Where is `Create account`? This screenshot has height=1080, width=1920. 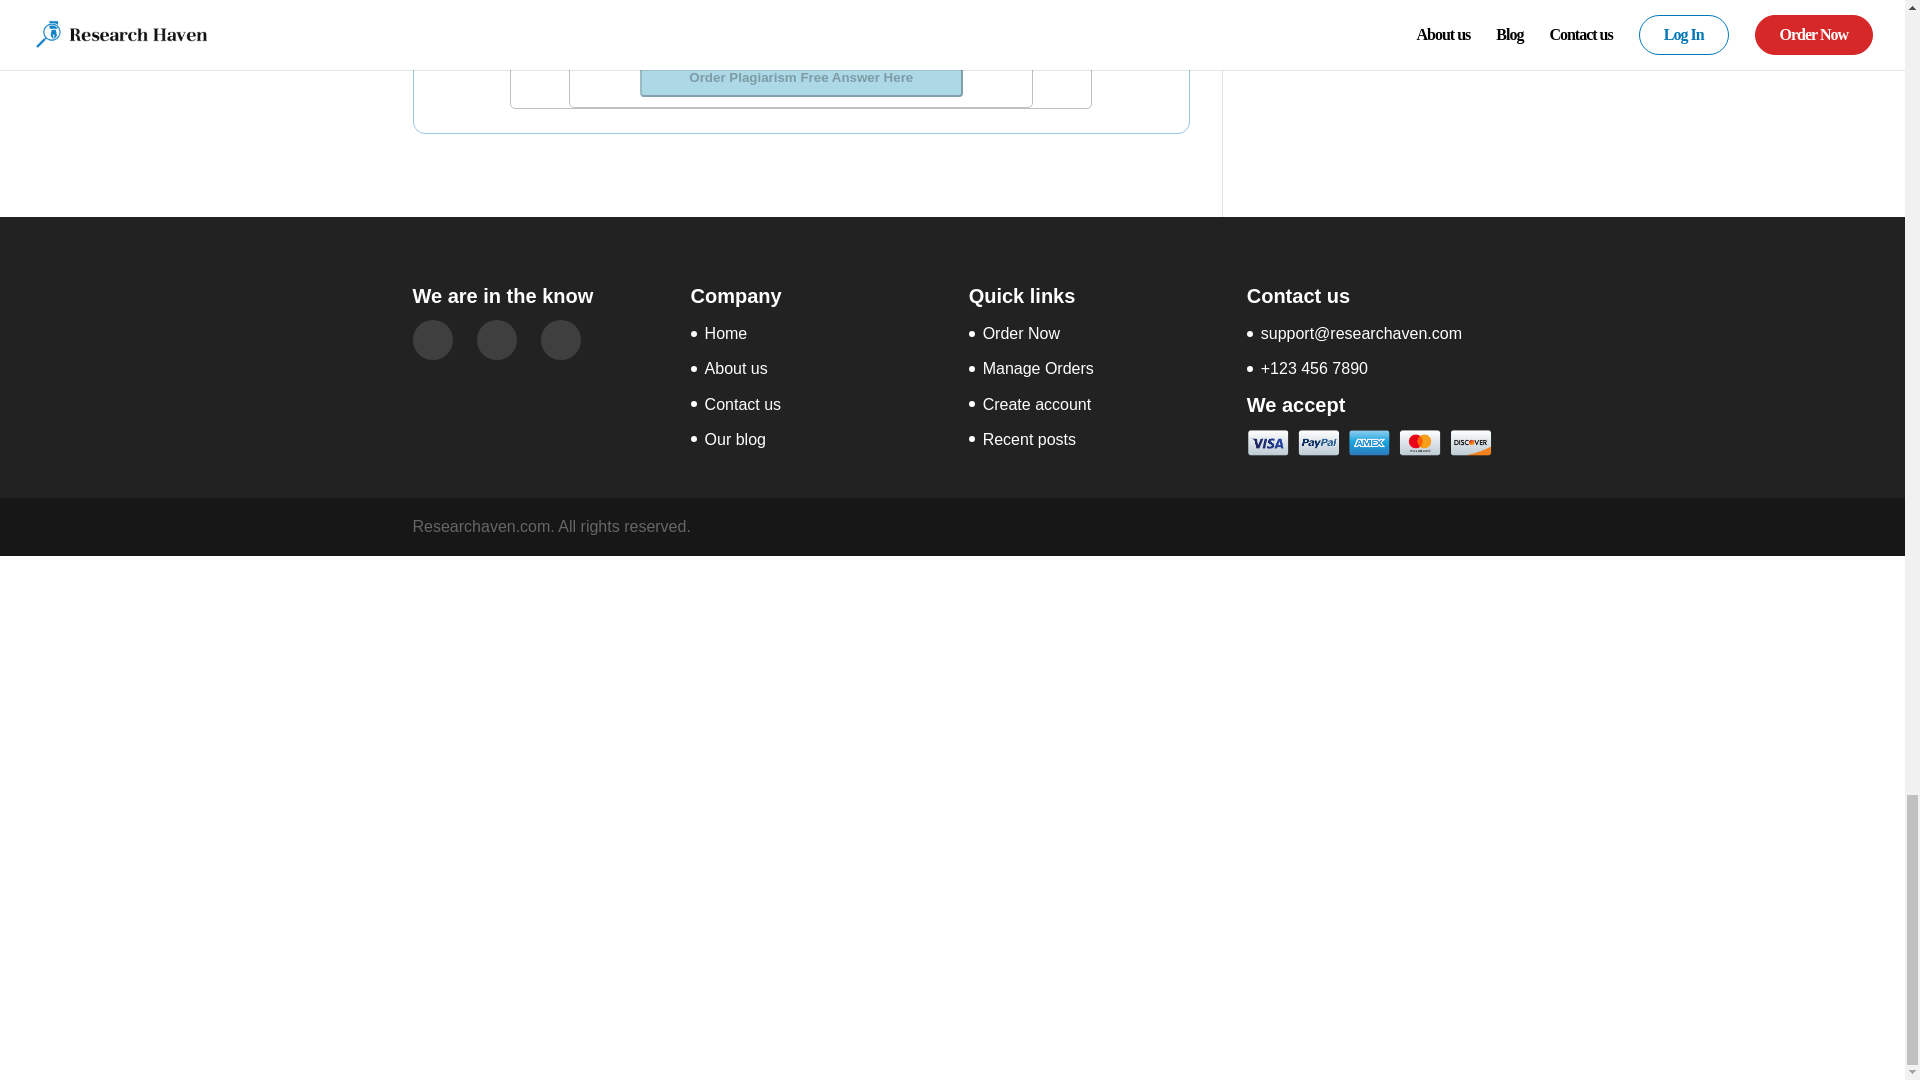
Create account is located at coordinates (1038, 404).